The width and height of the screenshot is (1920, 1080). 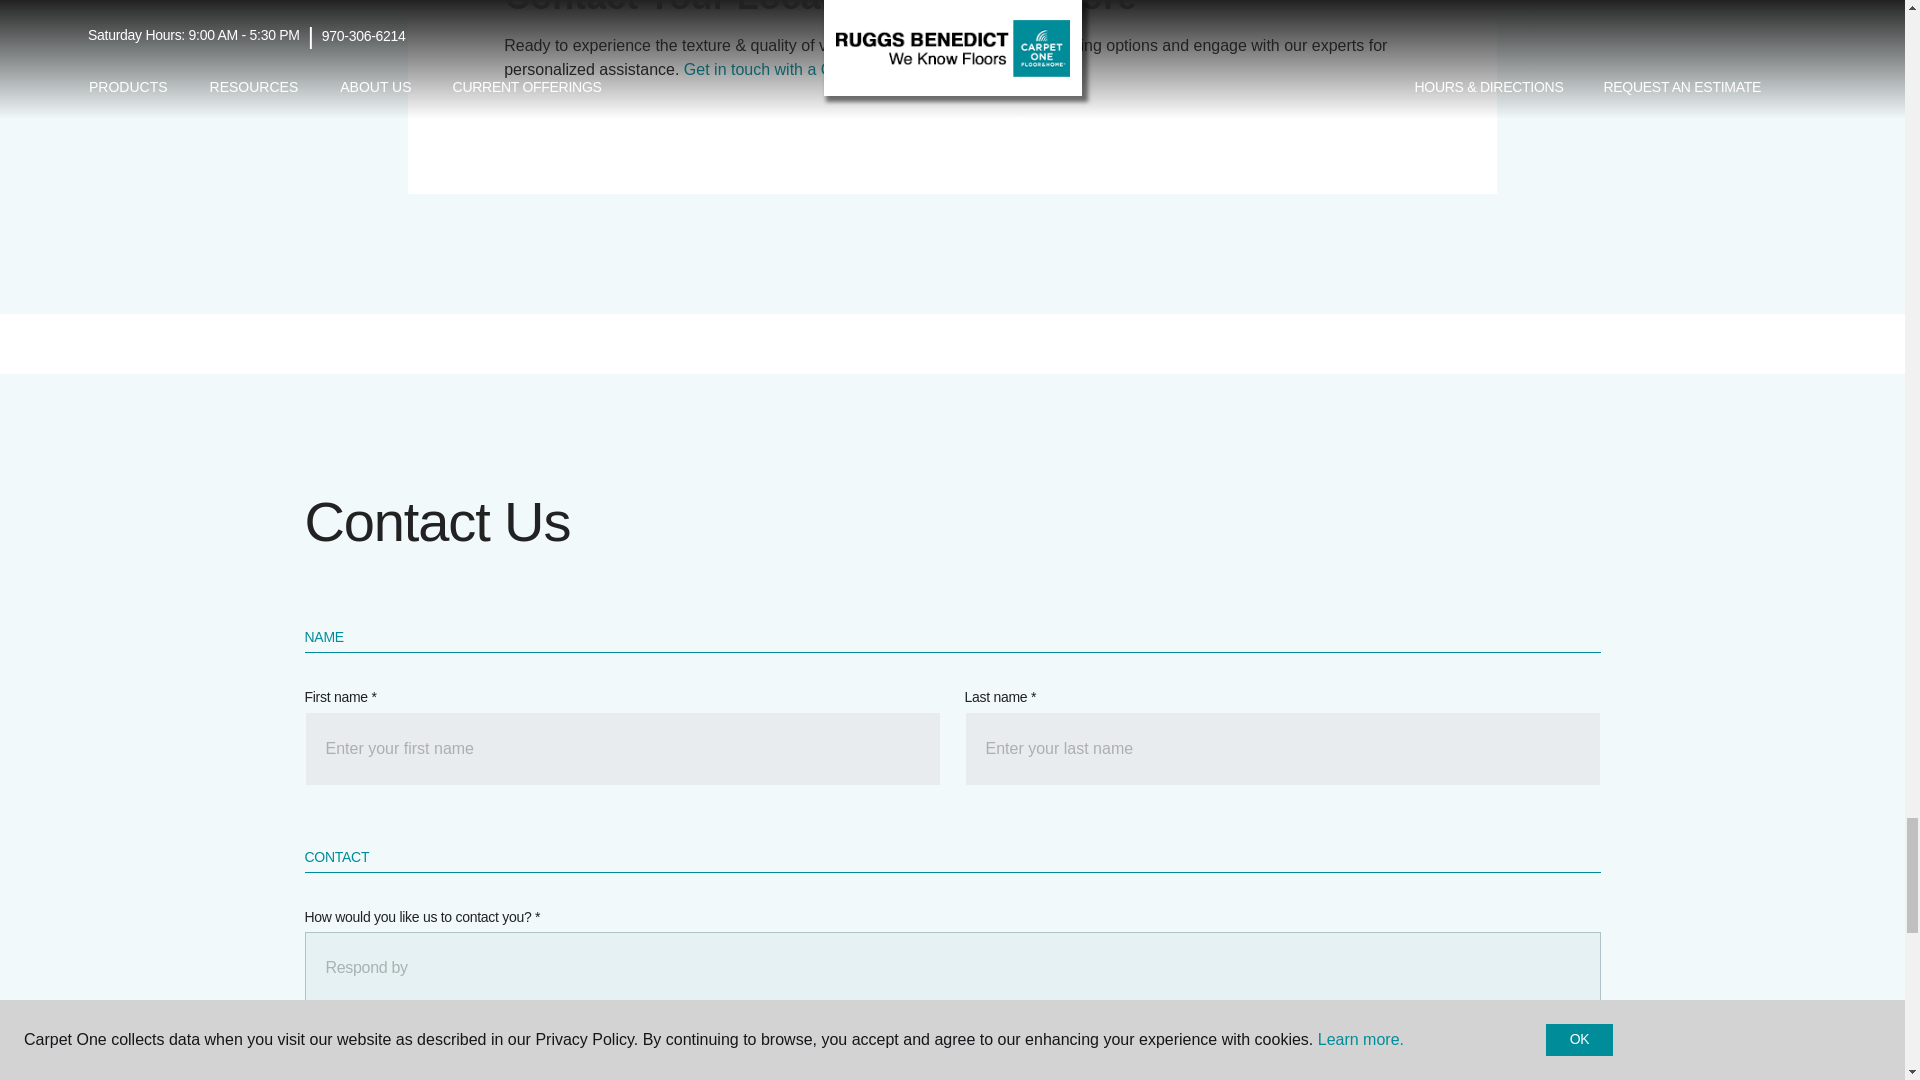 I want to click on EmailAddress, so click(x=1281, y=1068).